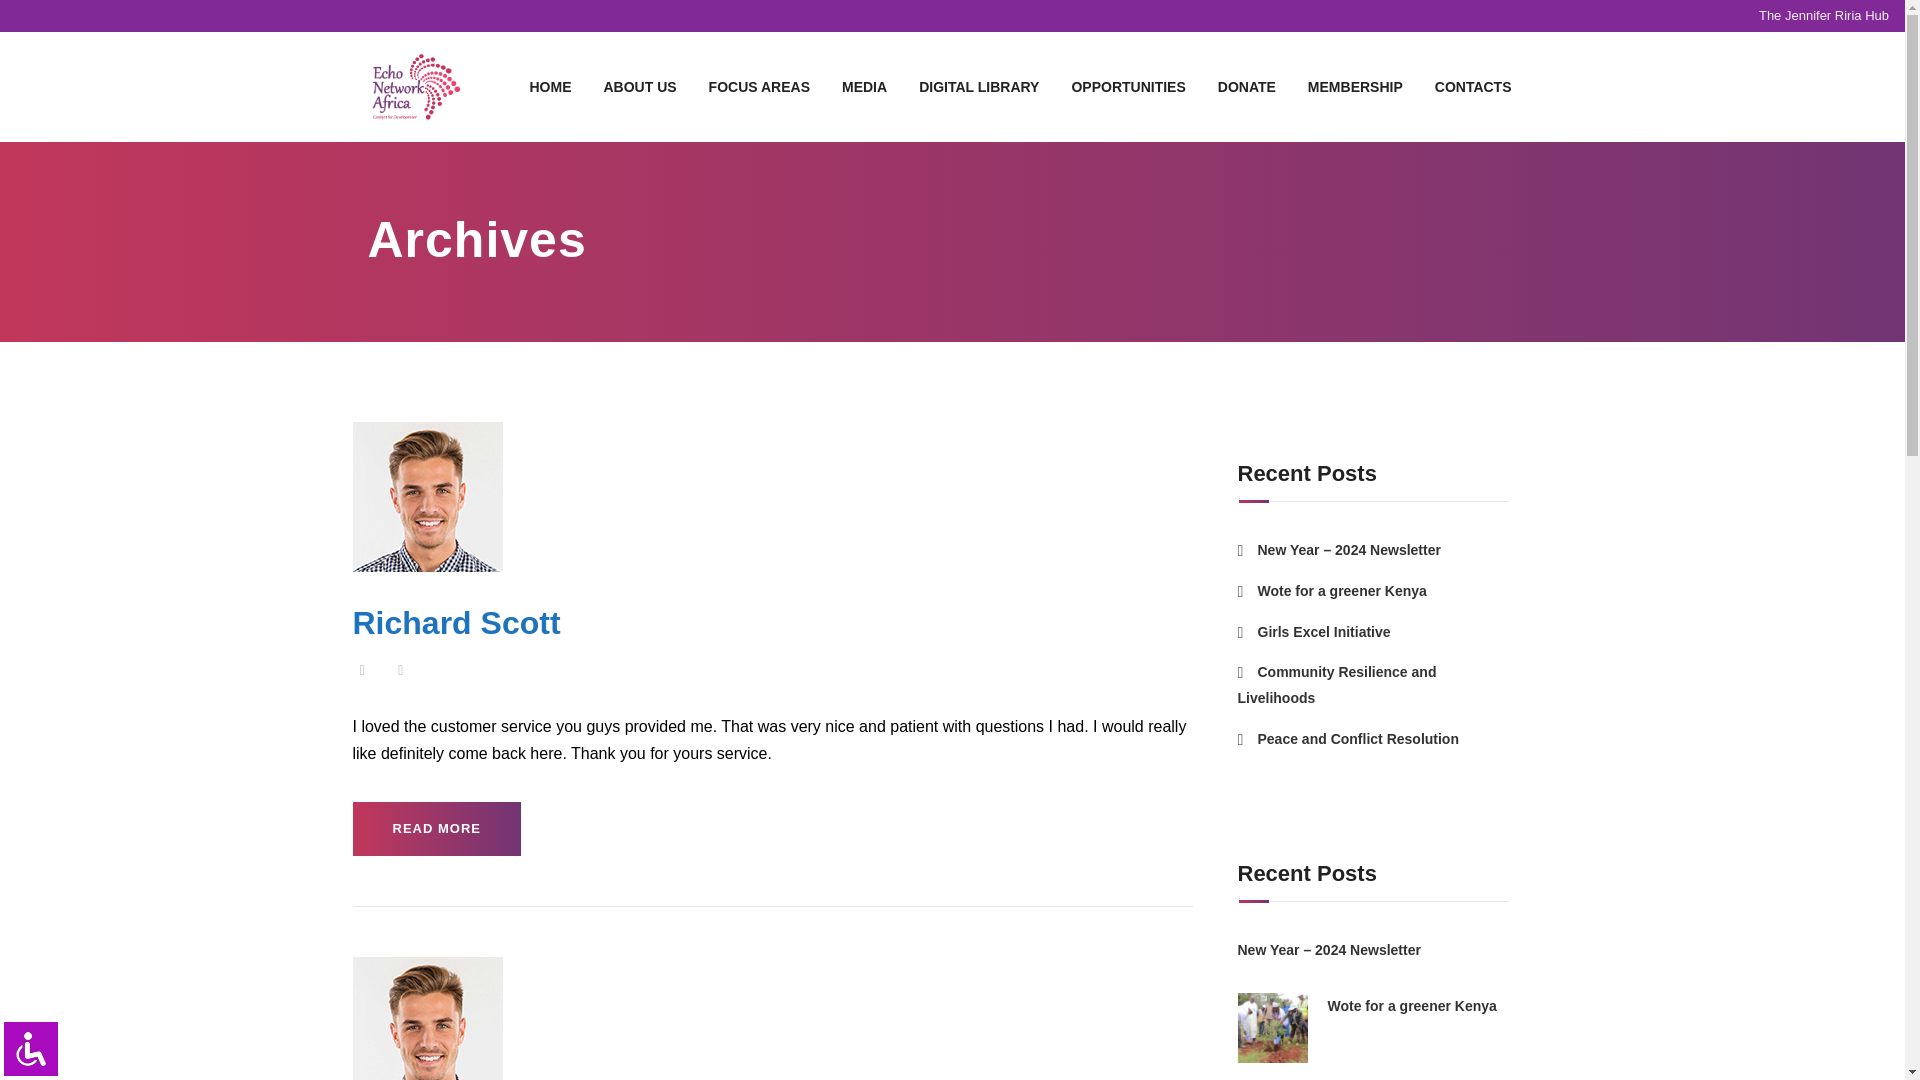  What do you see at coordinates (1473, 86) in the screenshot?
I see `CONTACTS` at bounding box center [1473, 86].